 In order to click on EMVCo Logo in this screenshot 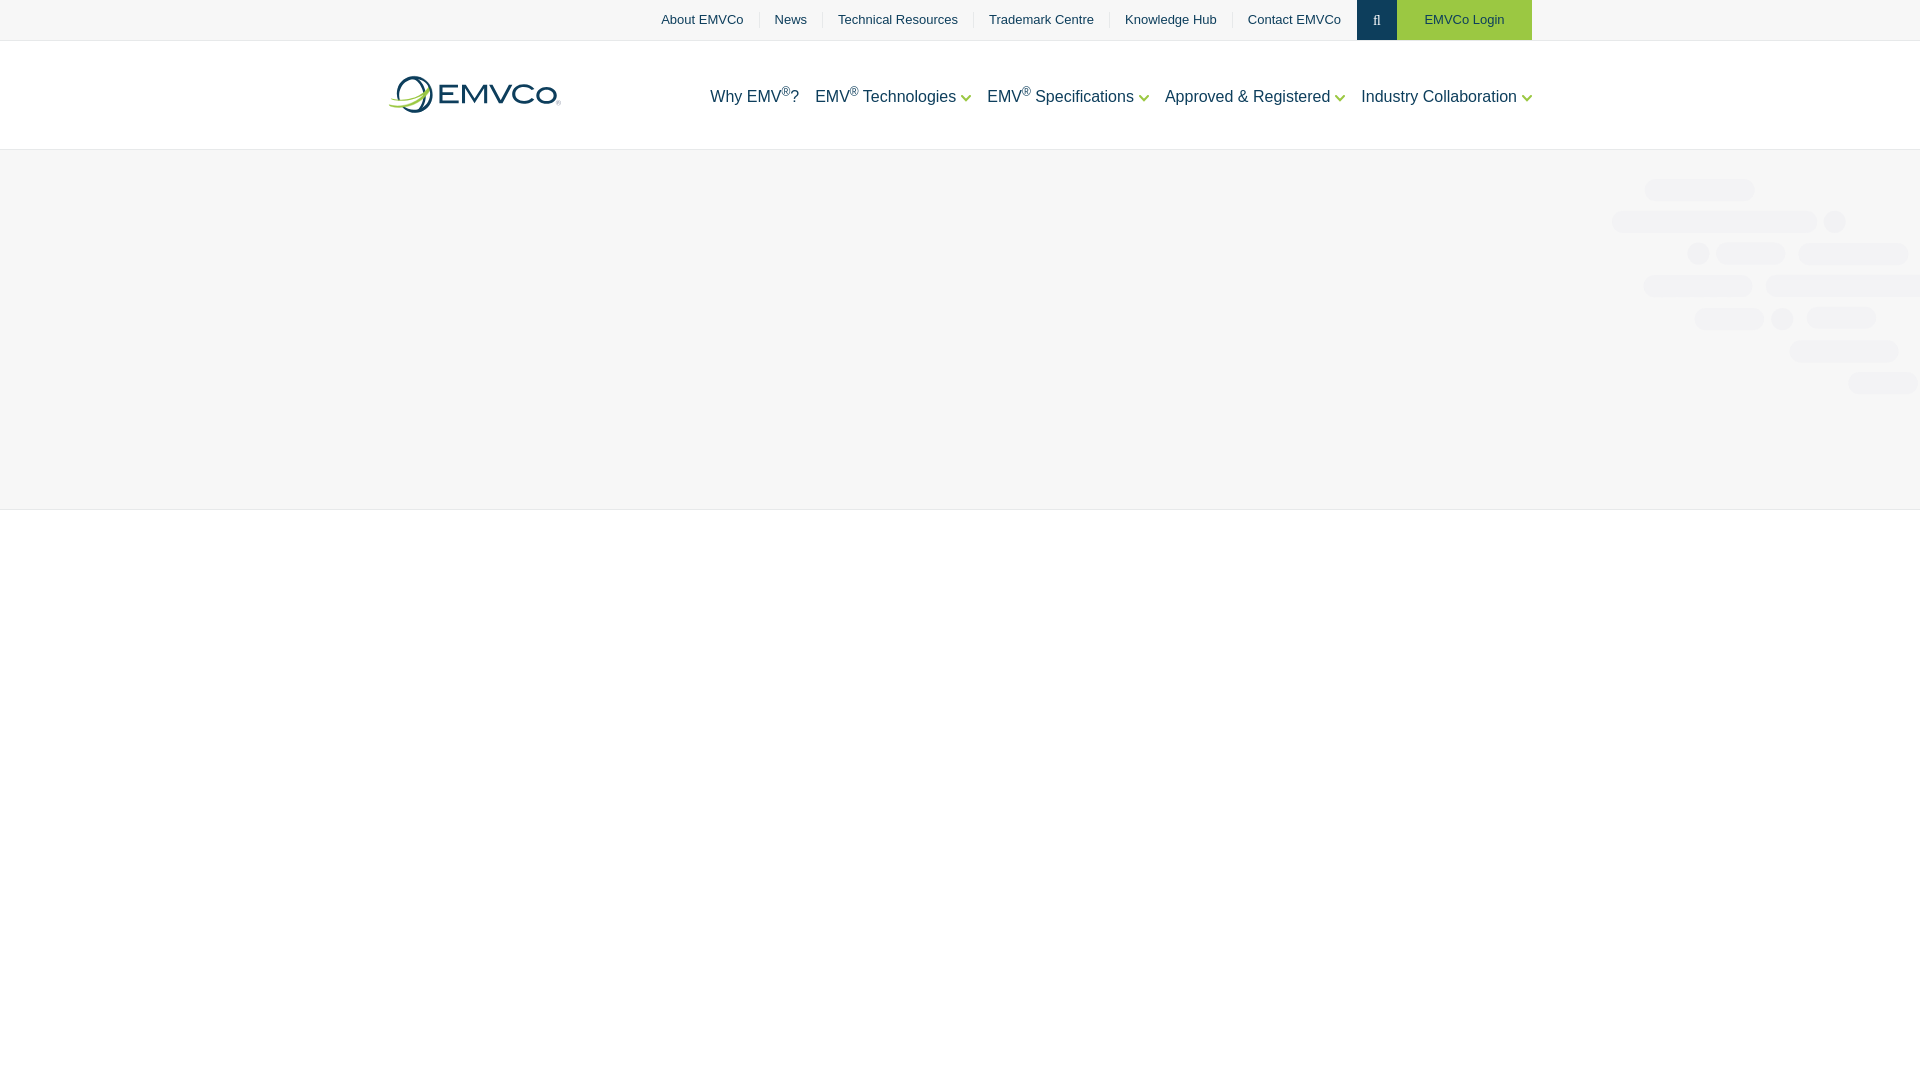, I will do `click(474, 94)`.